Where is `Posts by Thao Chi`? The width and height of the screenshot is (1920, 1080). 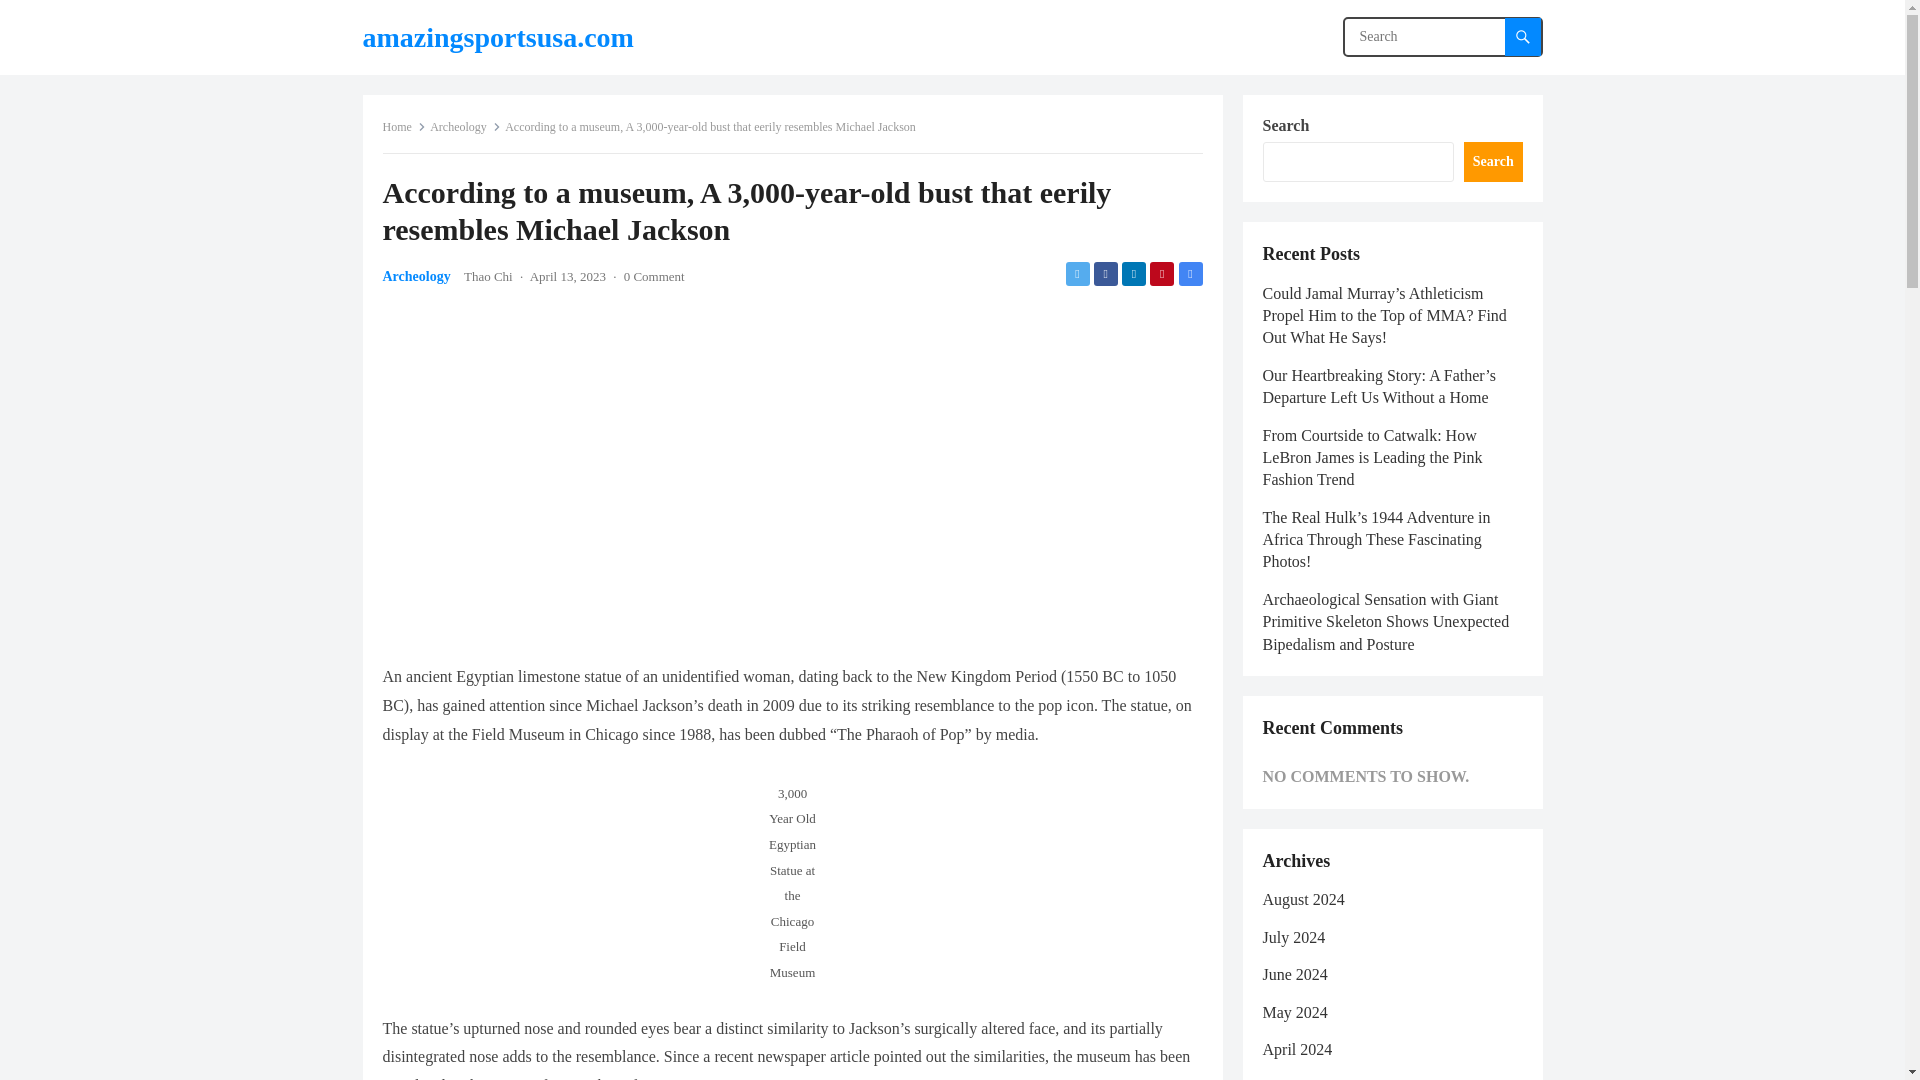
Posts by Thao Chi is located at coordinates (488, 276).